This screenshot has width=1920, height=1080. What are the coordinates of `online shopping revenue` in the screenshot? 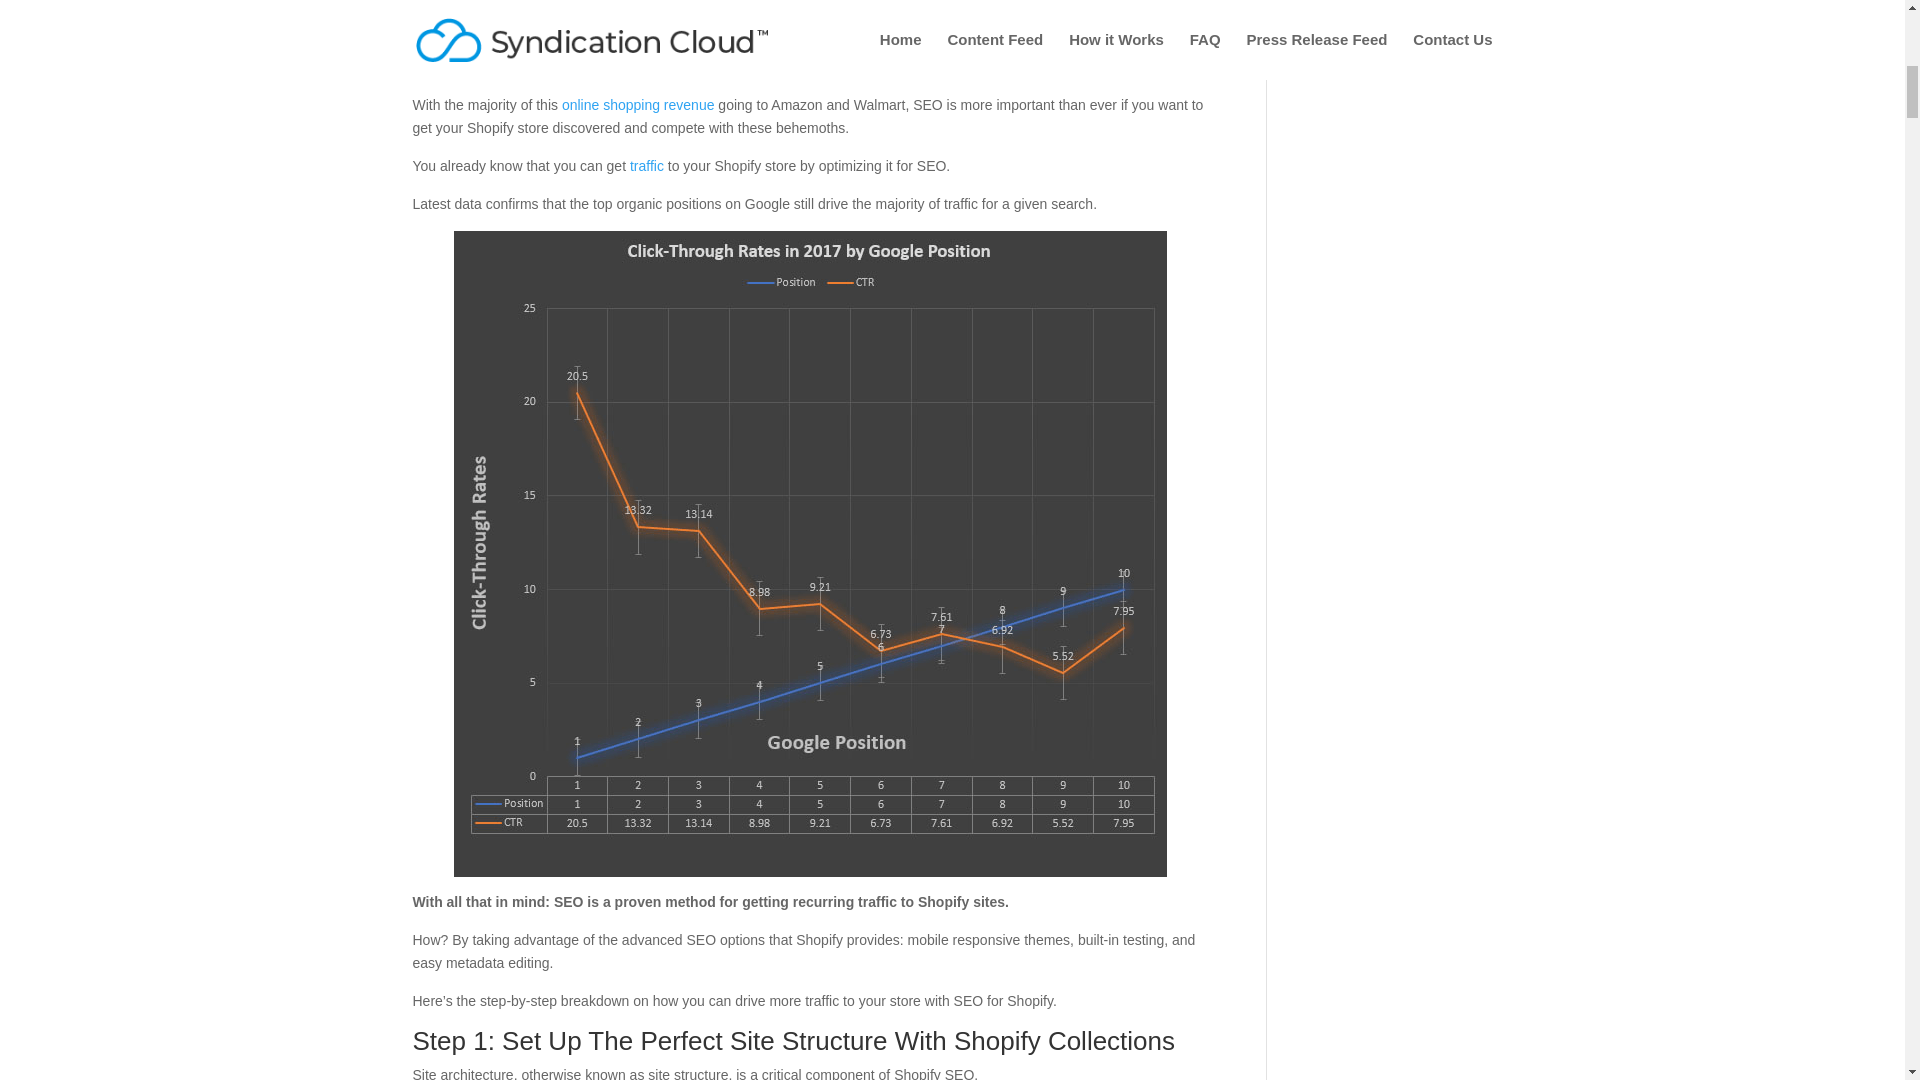 It's located at (638, 105).